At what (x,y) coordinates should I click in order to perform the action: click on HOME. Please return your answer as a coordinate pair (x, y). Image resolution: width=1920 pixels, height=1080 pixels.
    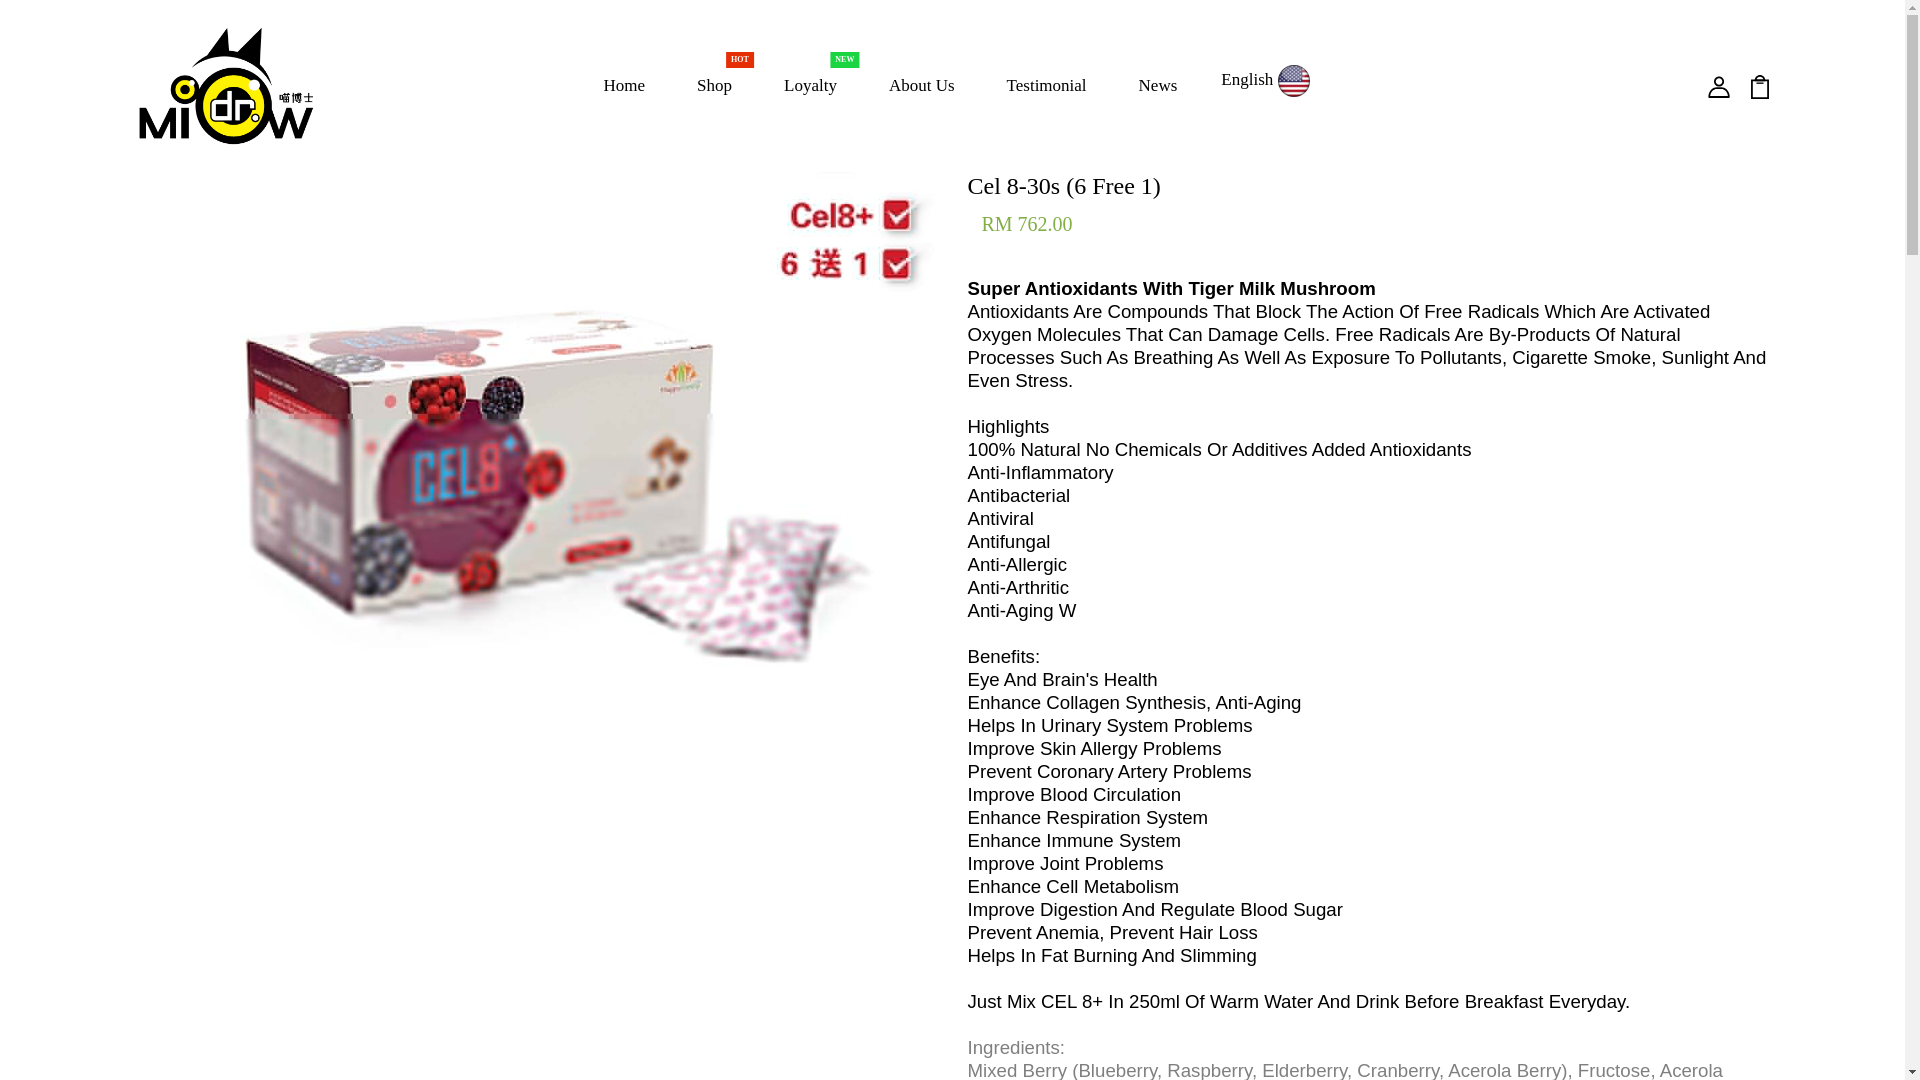
    Looking at the image, I should click on (624, 85).